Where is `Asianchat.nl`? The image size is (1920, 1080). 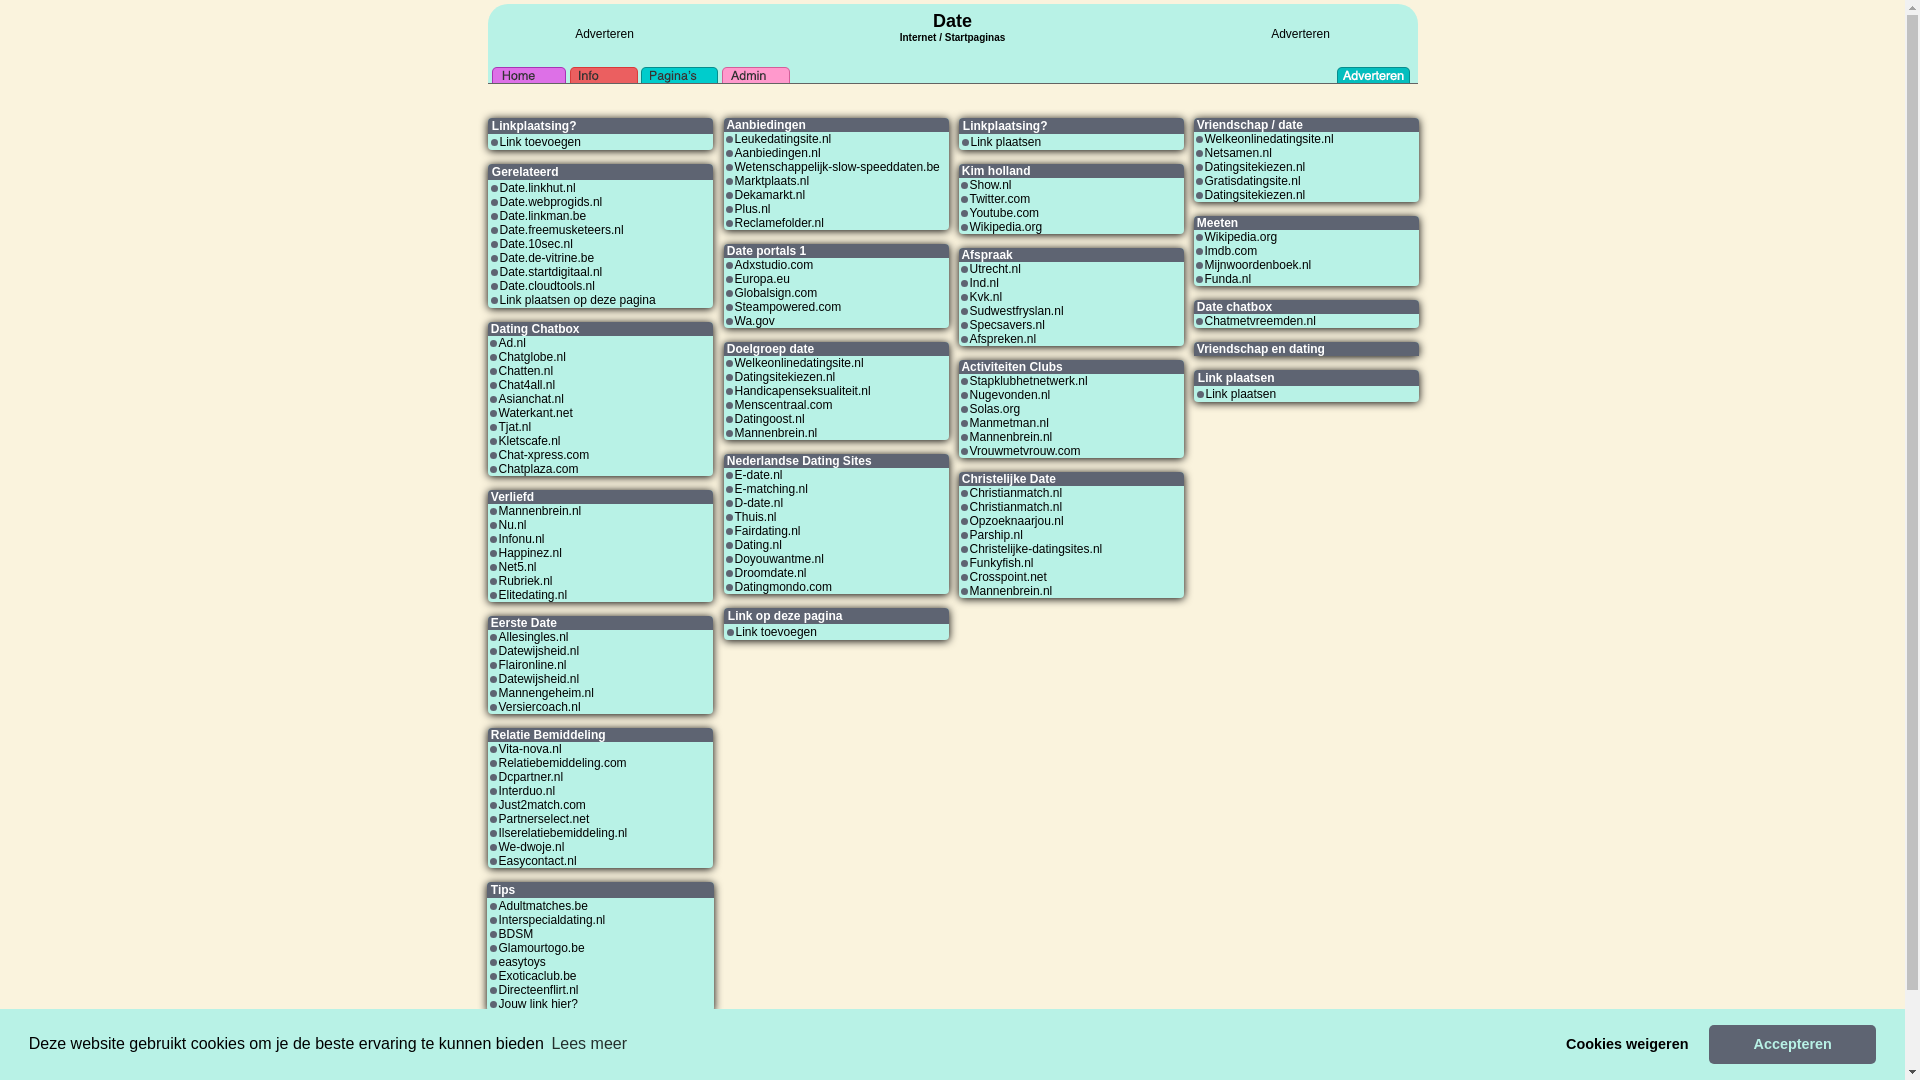 Asianchat.nl is located at coordinates (530, 399).